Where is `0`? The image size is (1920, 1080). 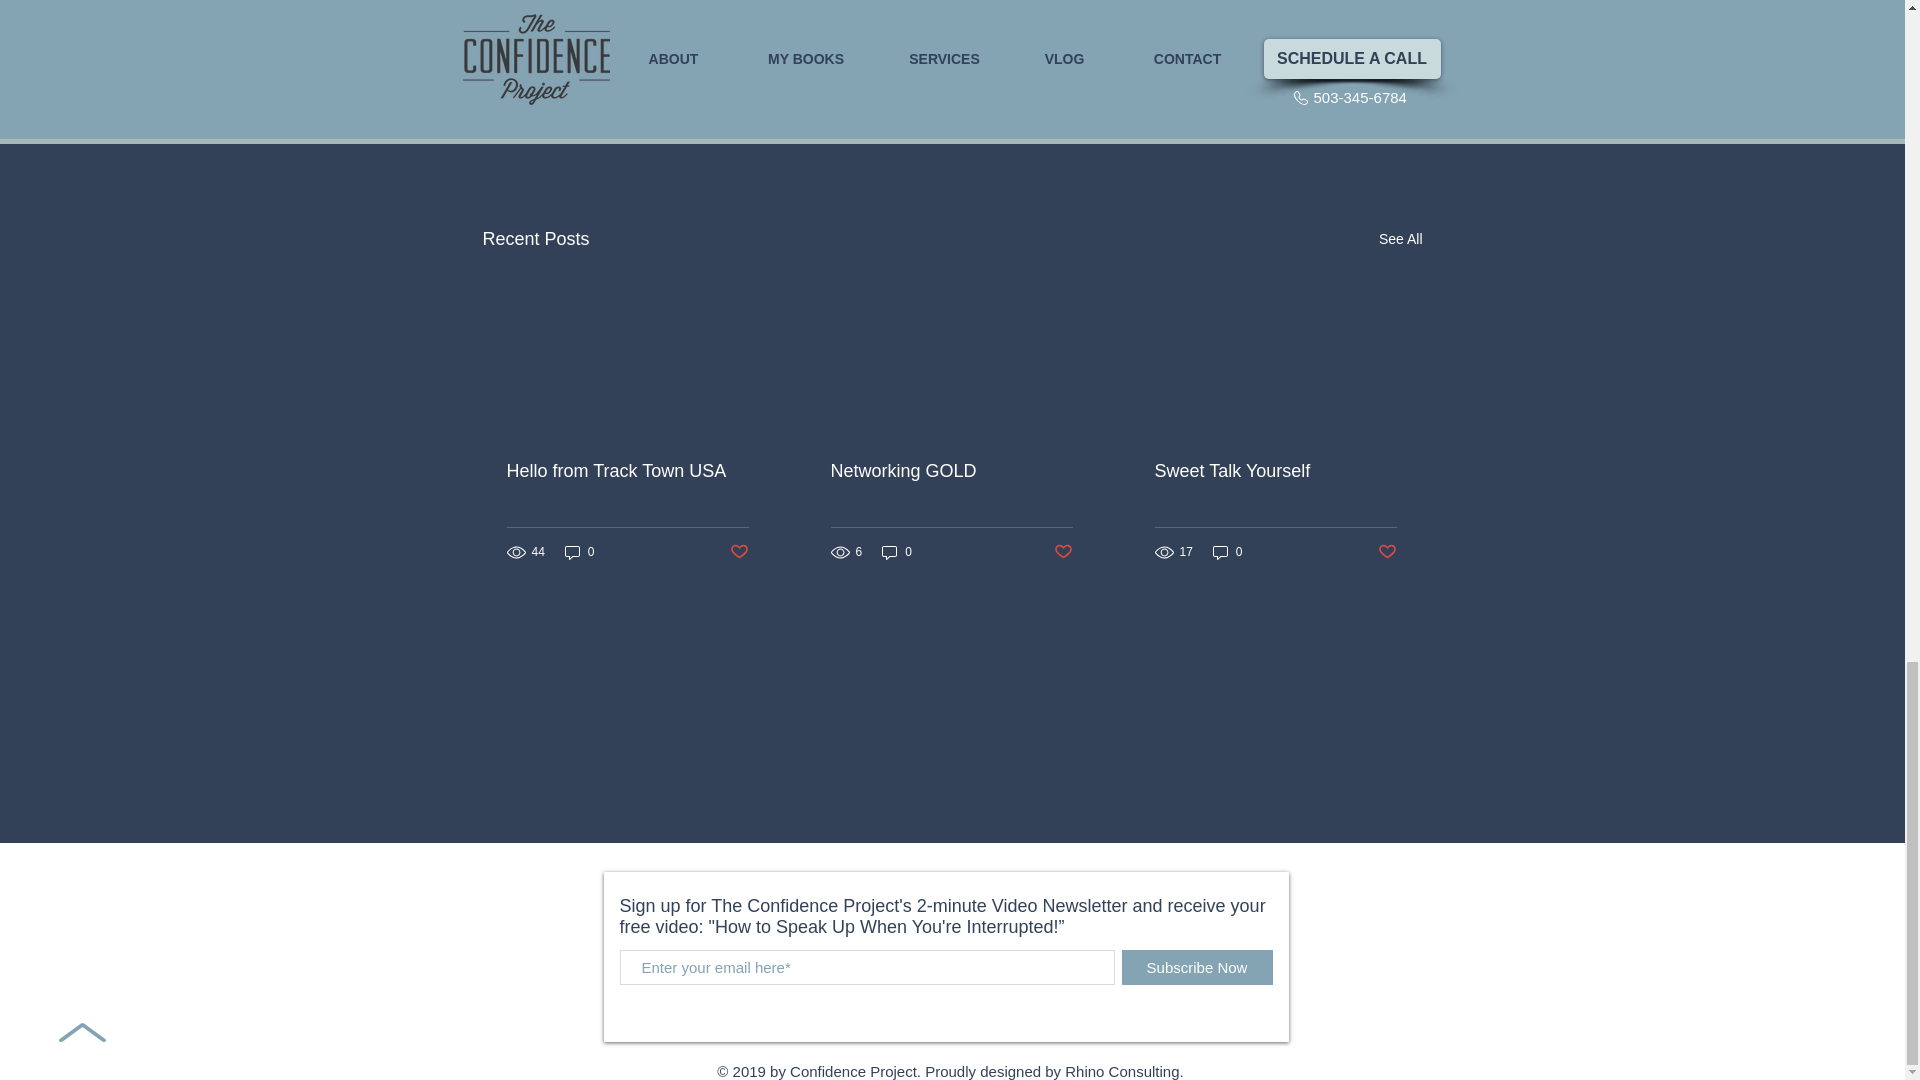 0 is located at coordinates (1228, 552).